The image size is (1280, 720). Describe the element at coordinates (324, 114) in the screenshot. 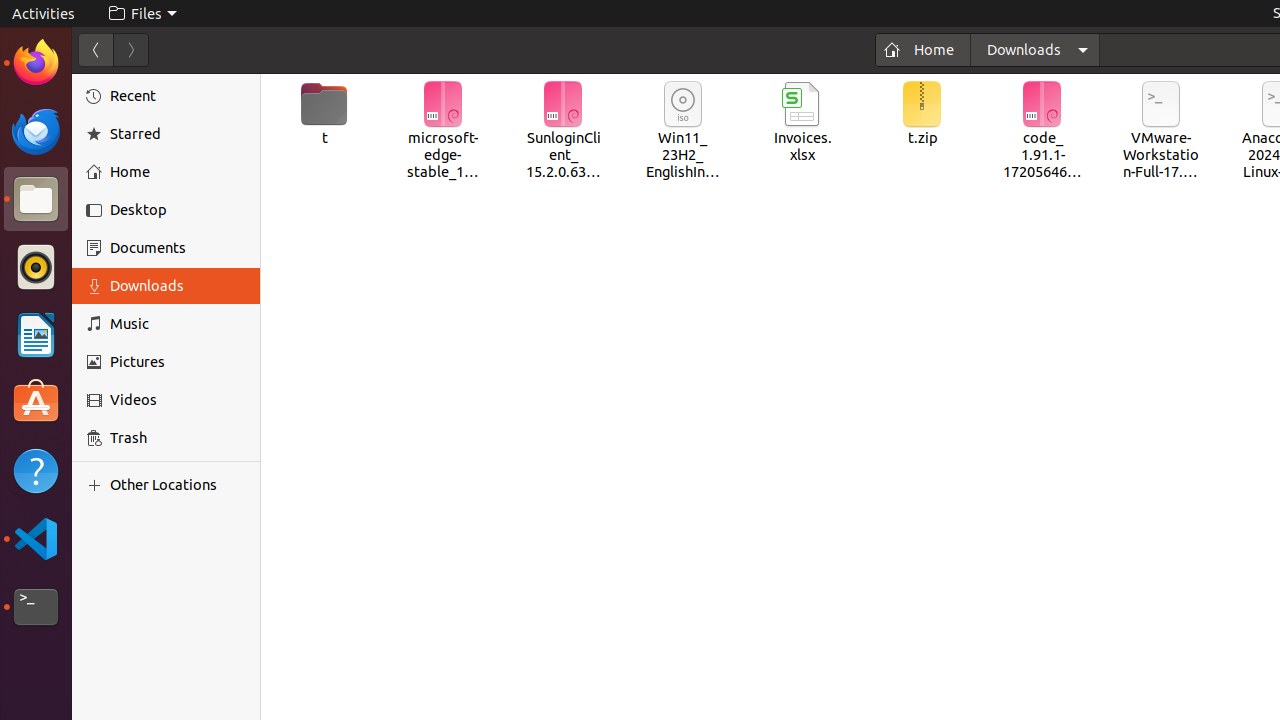

I see `t` at that location.